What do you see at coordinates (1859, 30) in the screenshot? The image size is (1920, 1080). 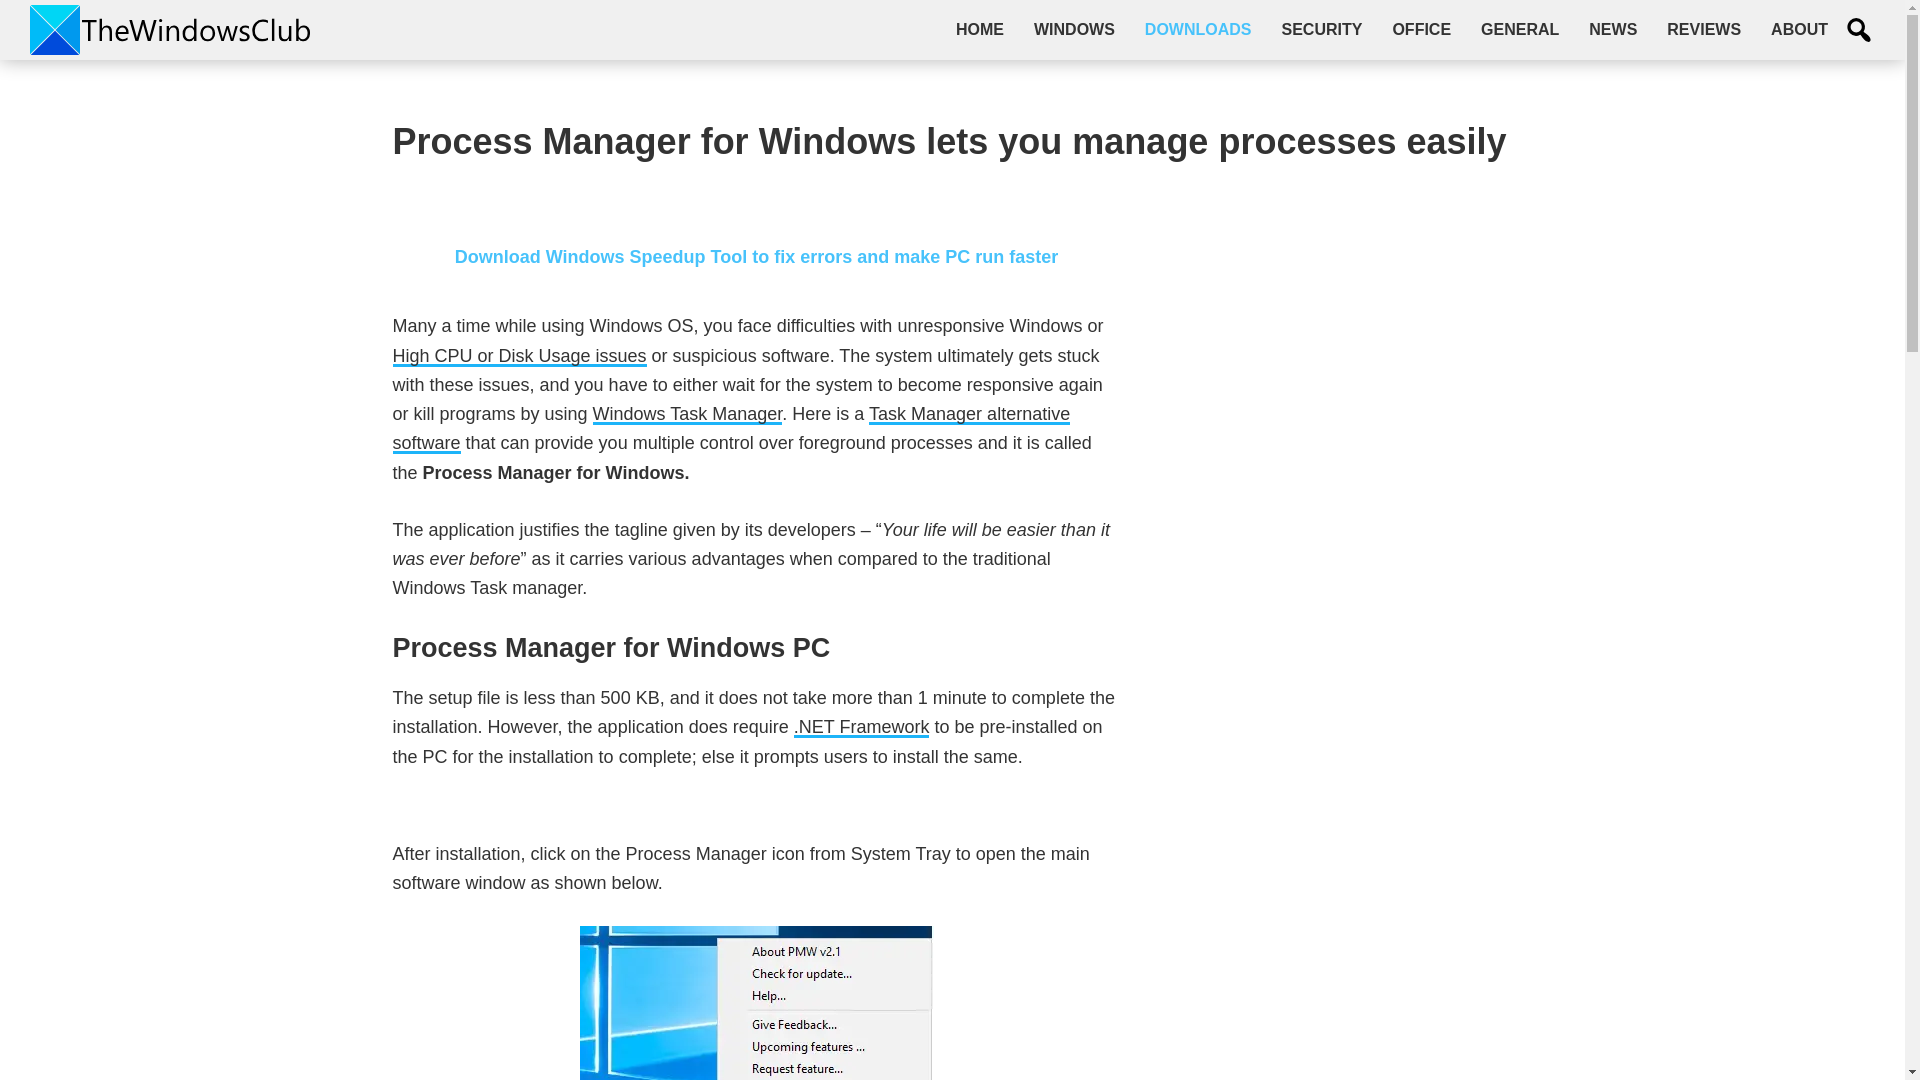 I see `Show Search` at bounding box center [1859, 30].